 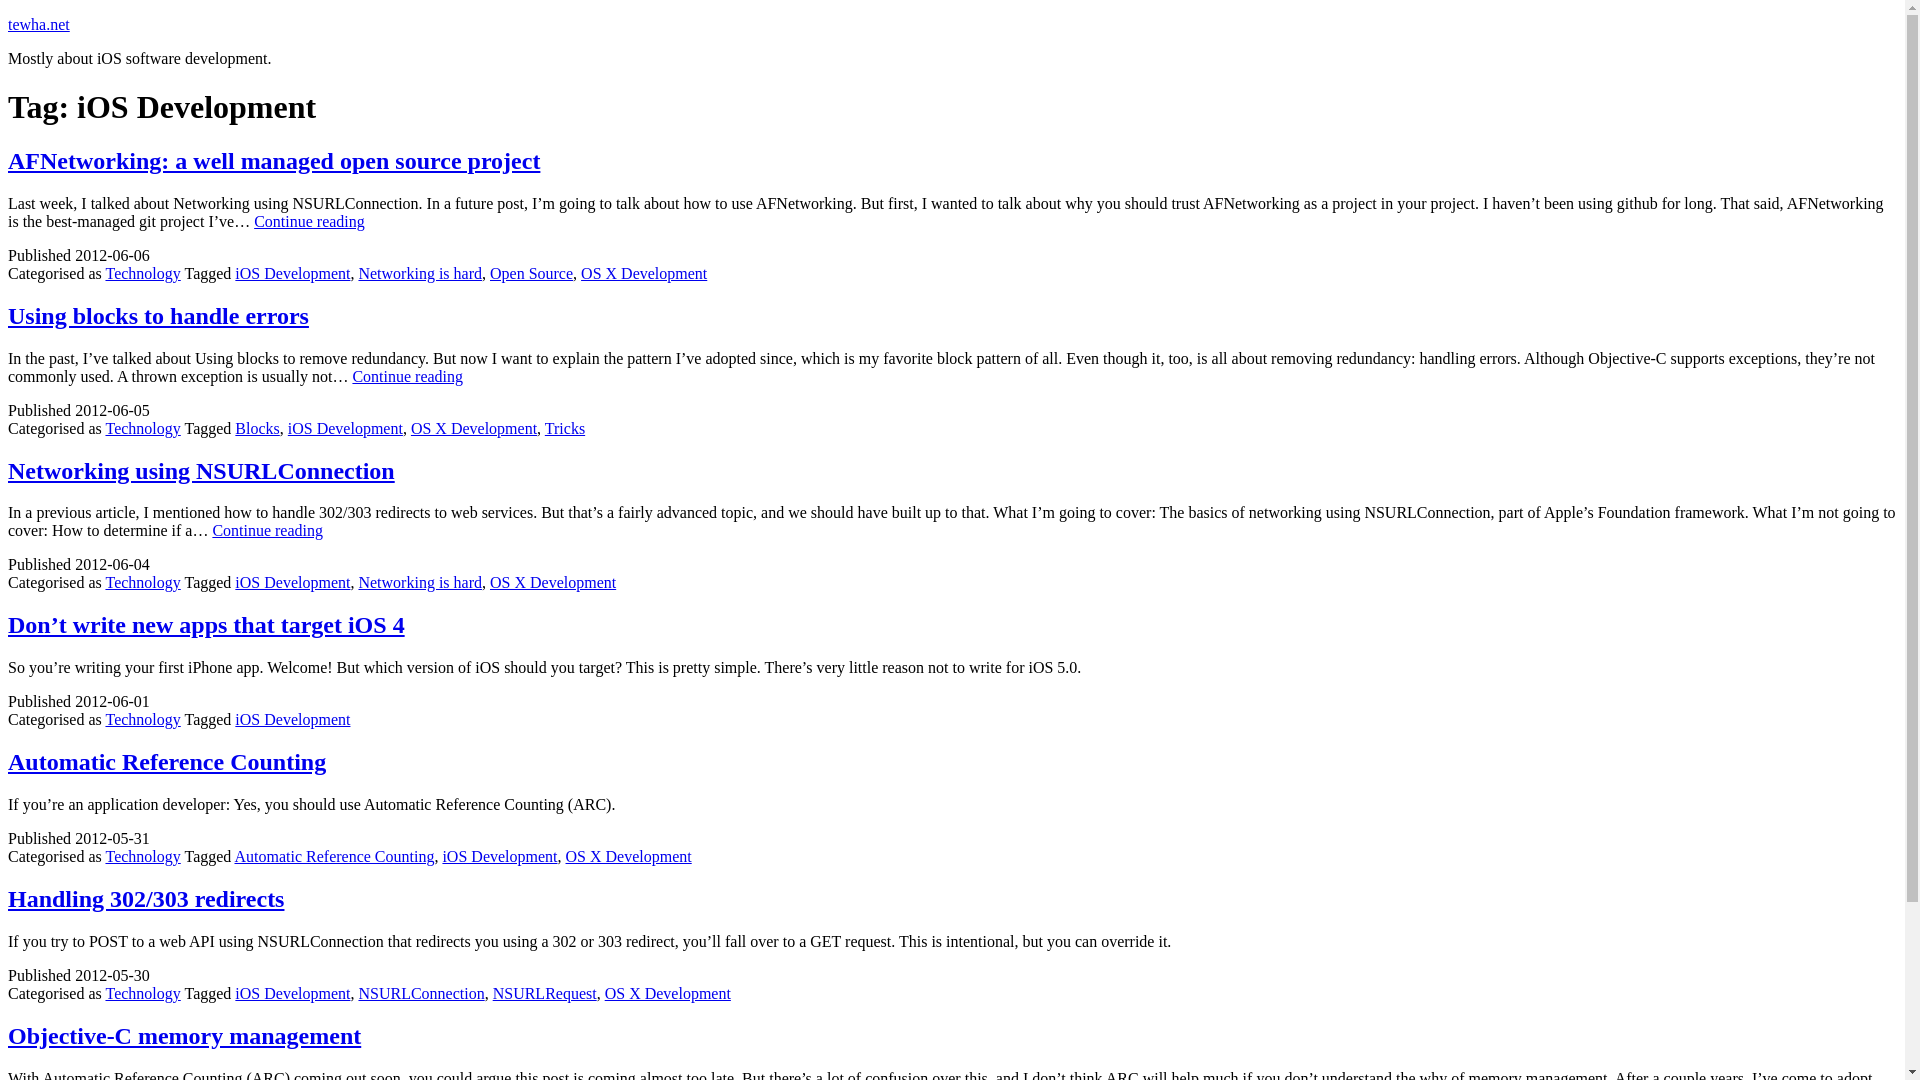 I want to click on OS X Development, so click(x=474, y=428).